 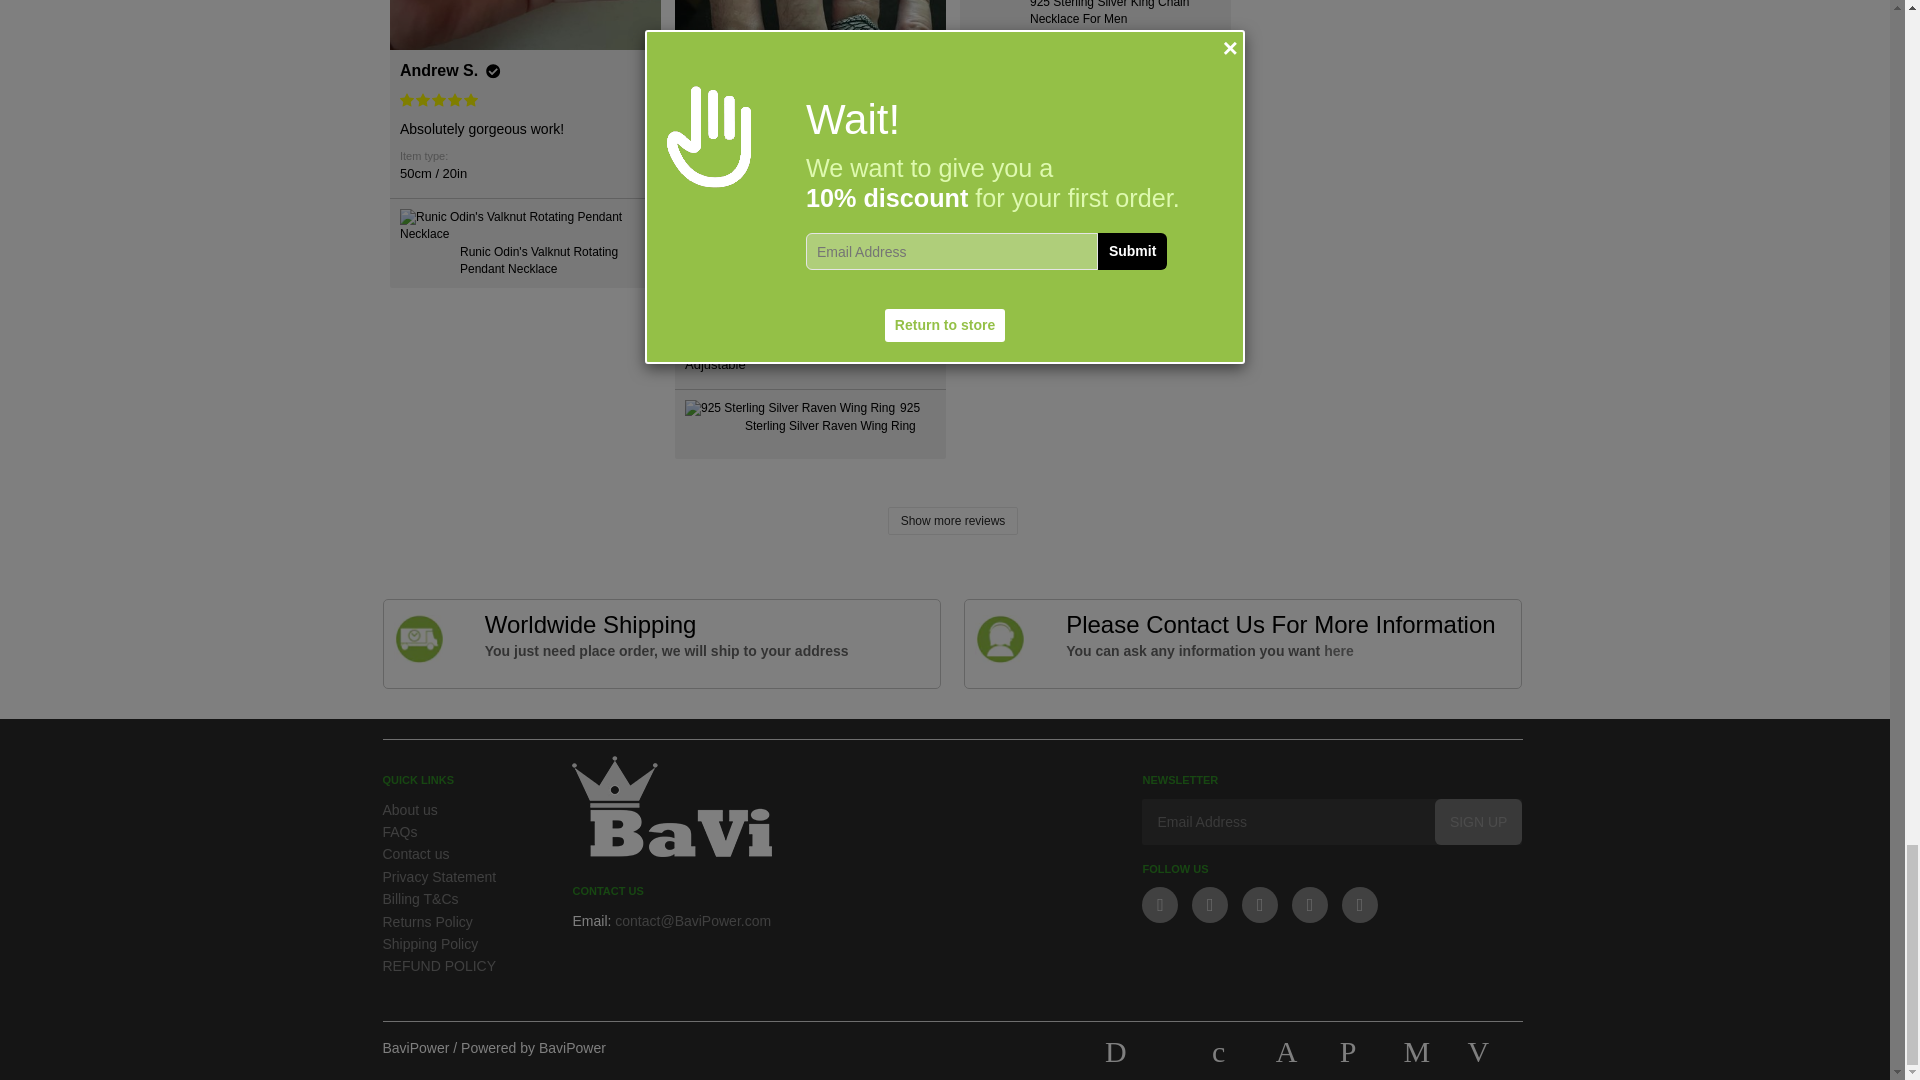 I want to click on BaviPower on Youtube, so click(x=1260, y=904).